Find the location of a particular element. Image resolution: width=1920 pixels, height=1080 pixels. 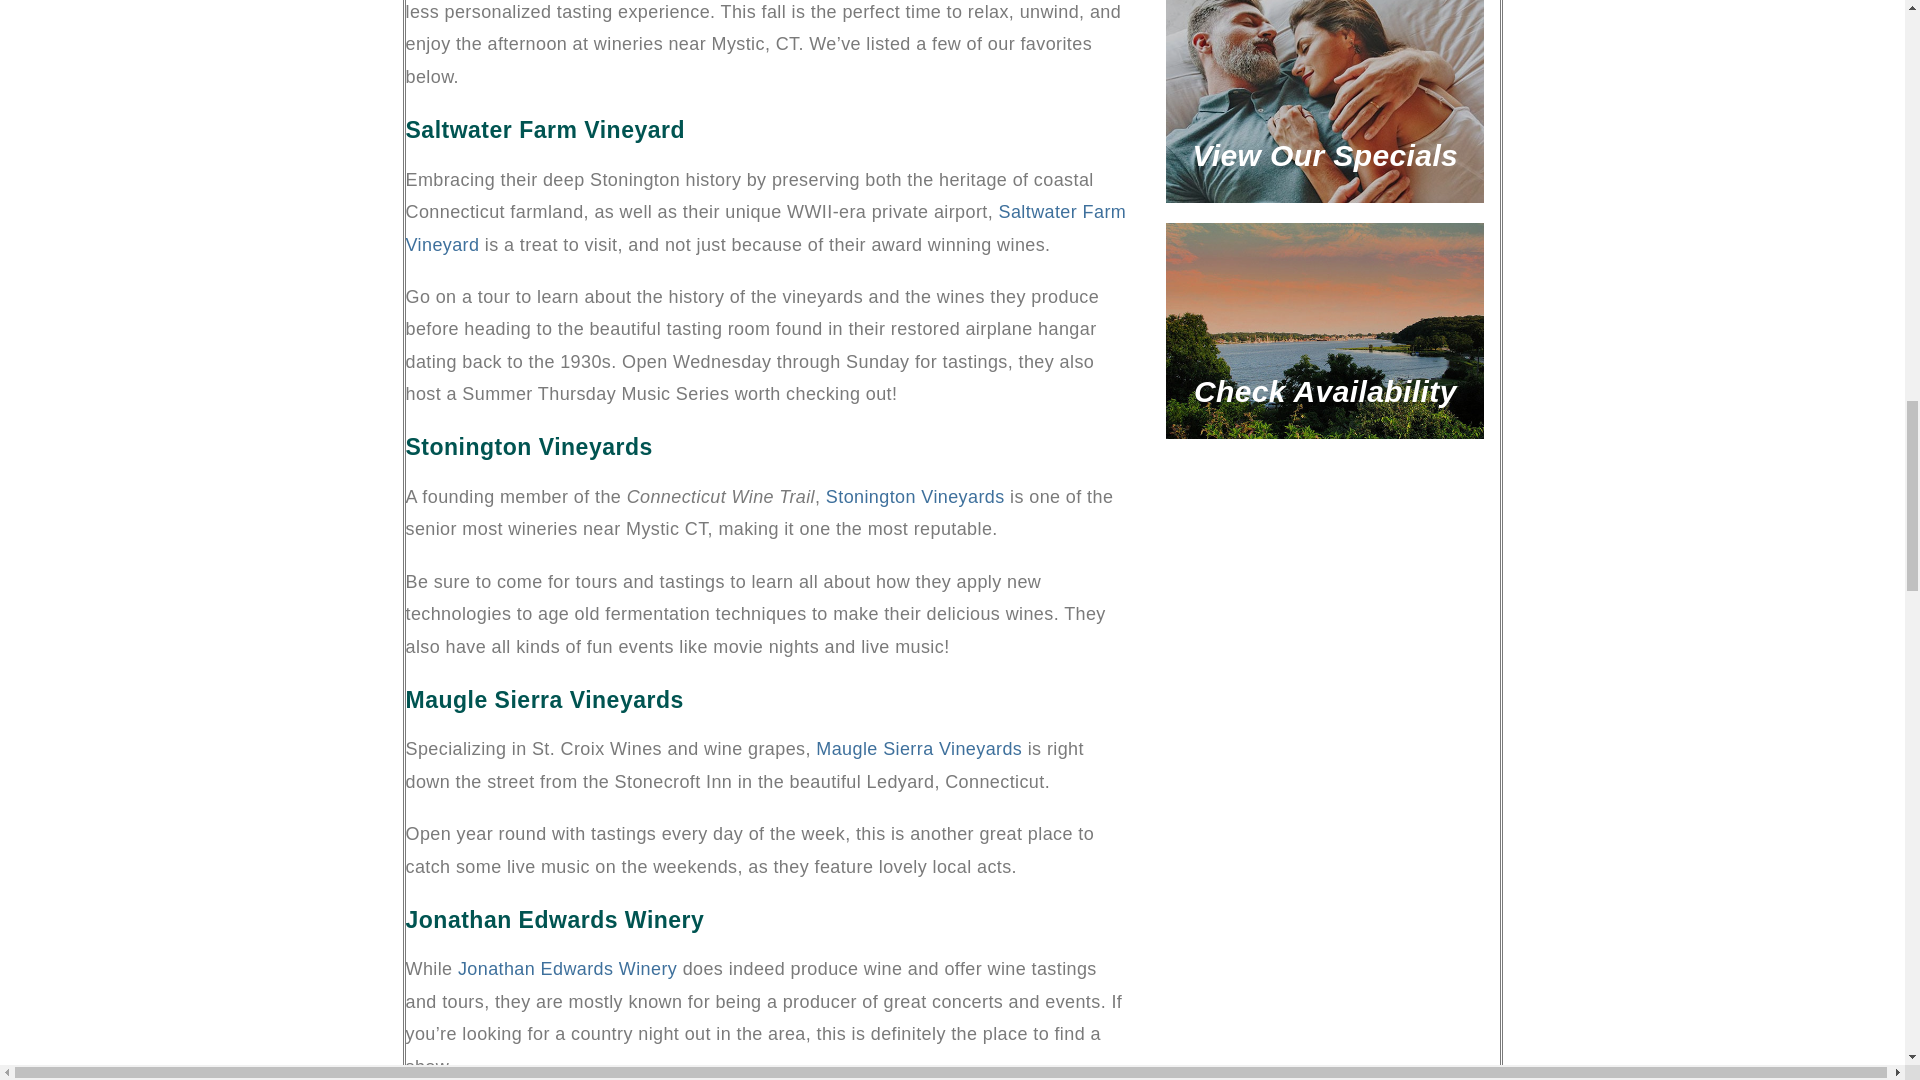

Saltwater Farm Vineyard is located at coordinates (766, 227).